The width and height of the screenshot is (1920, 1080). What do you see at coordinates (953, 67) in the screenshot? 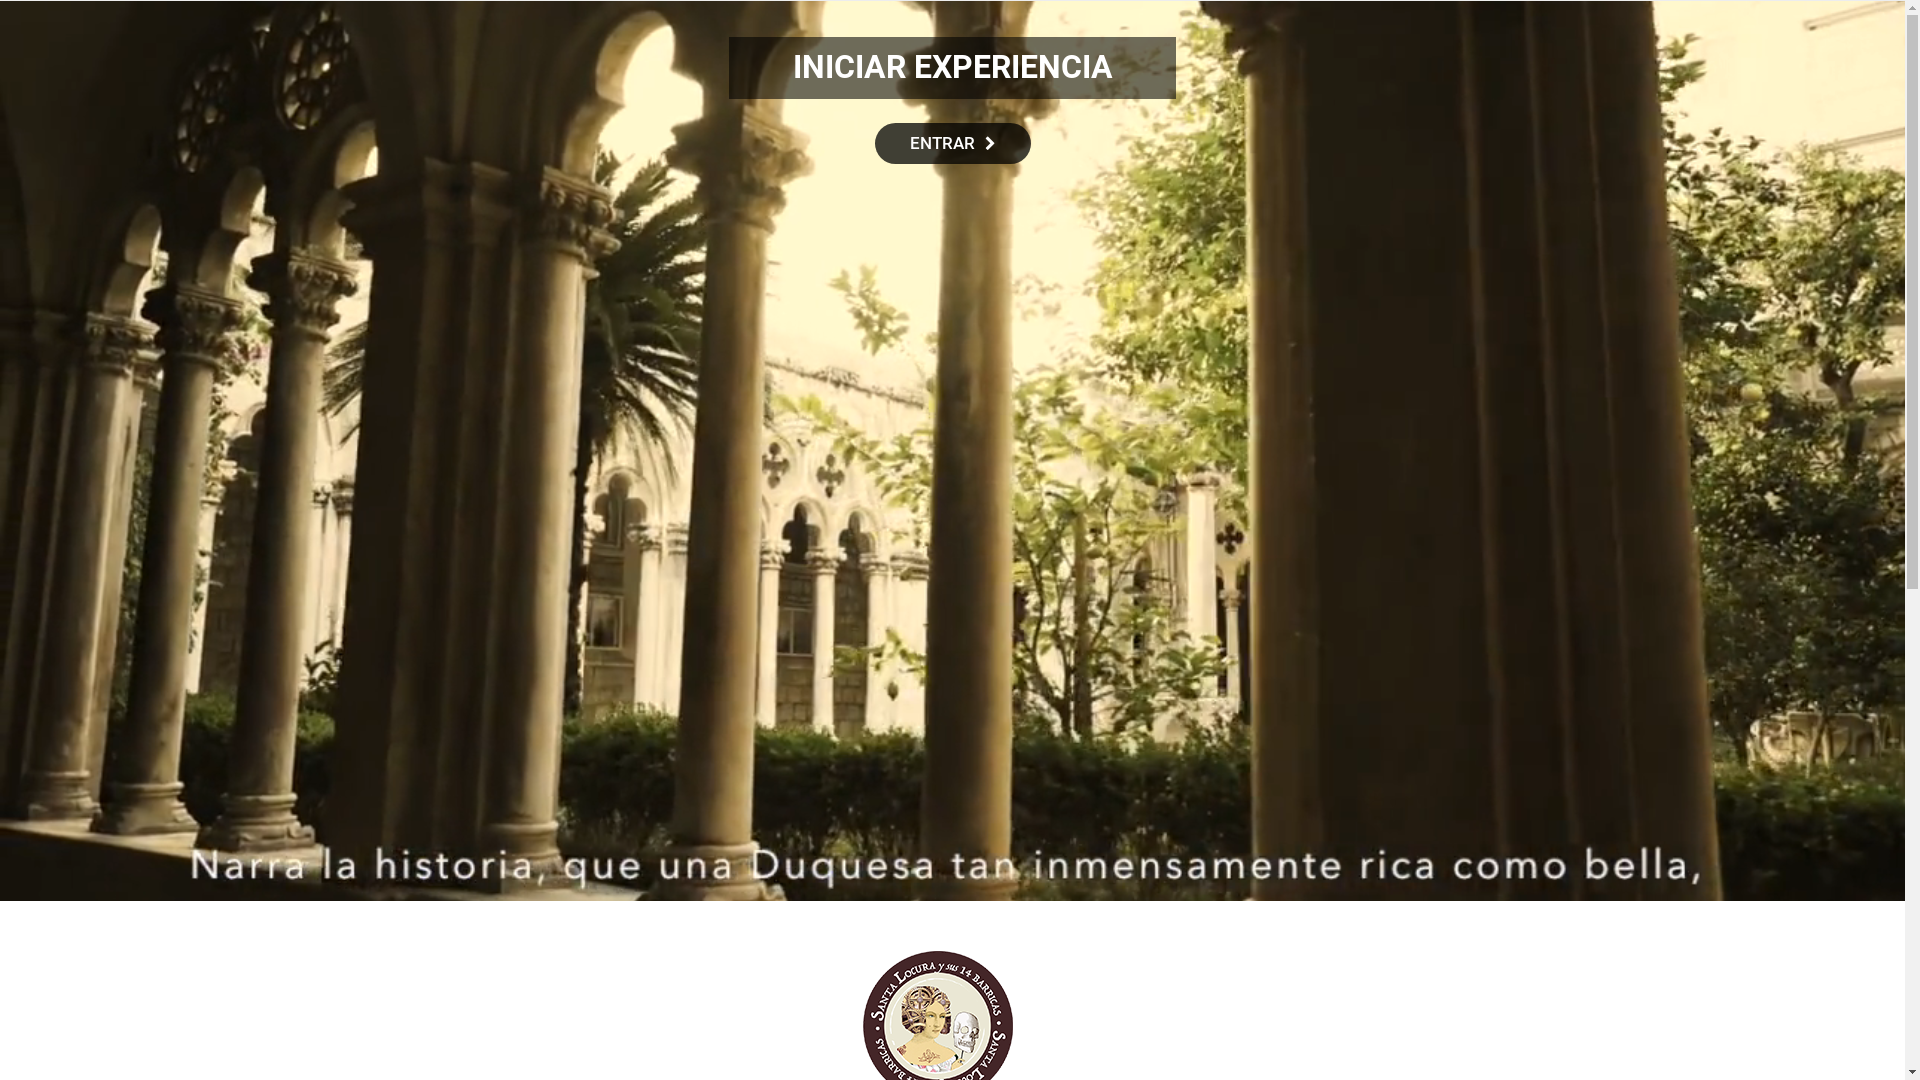
I see `INICIAR EXPERIENCIA` at bounding box center [953, 67].